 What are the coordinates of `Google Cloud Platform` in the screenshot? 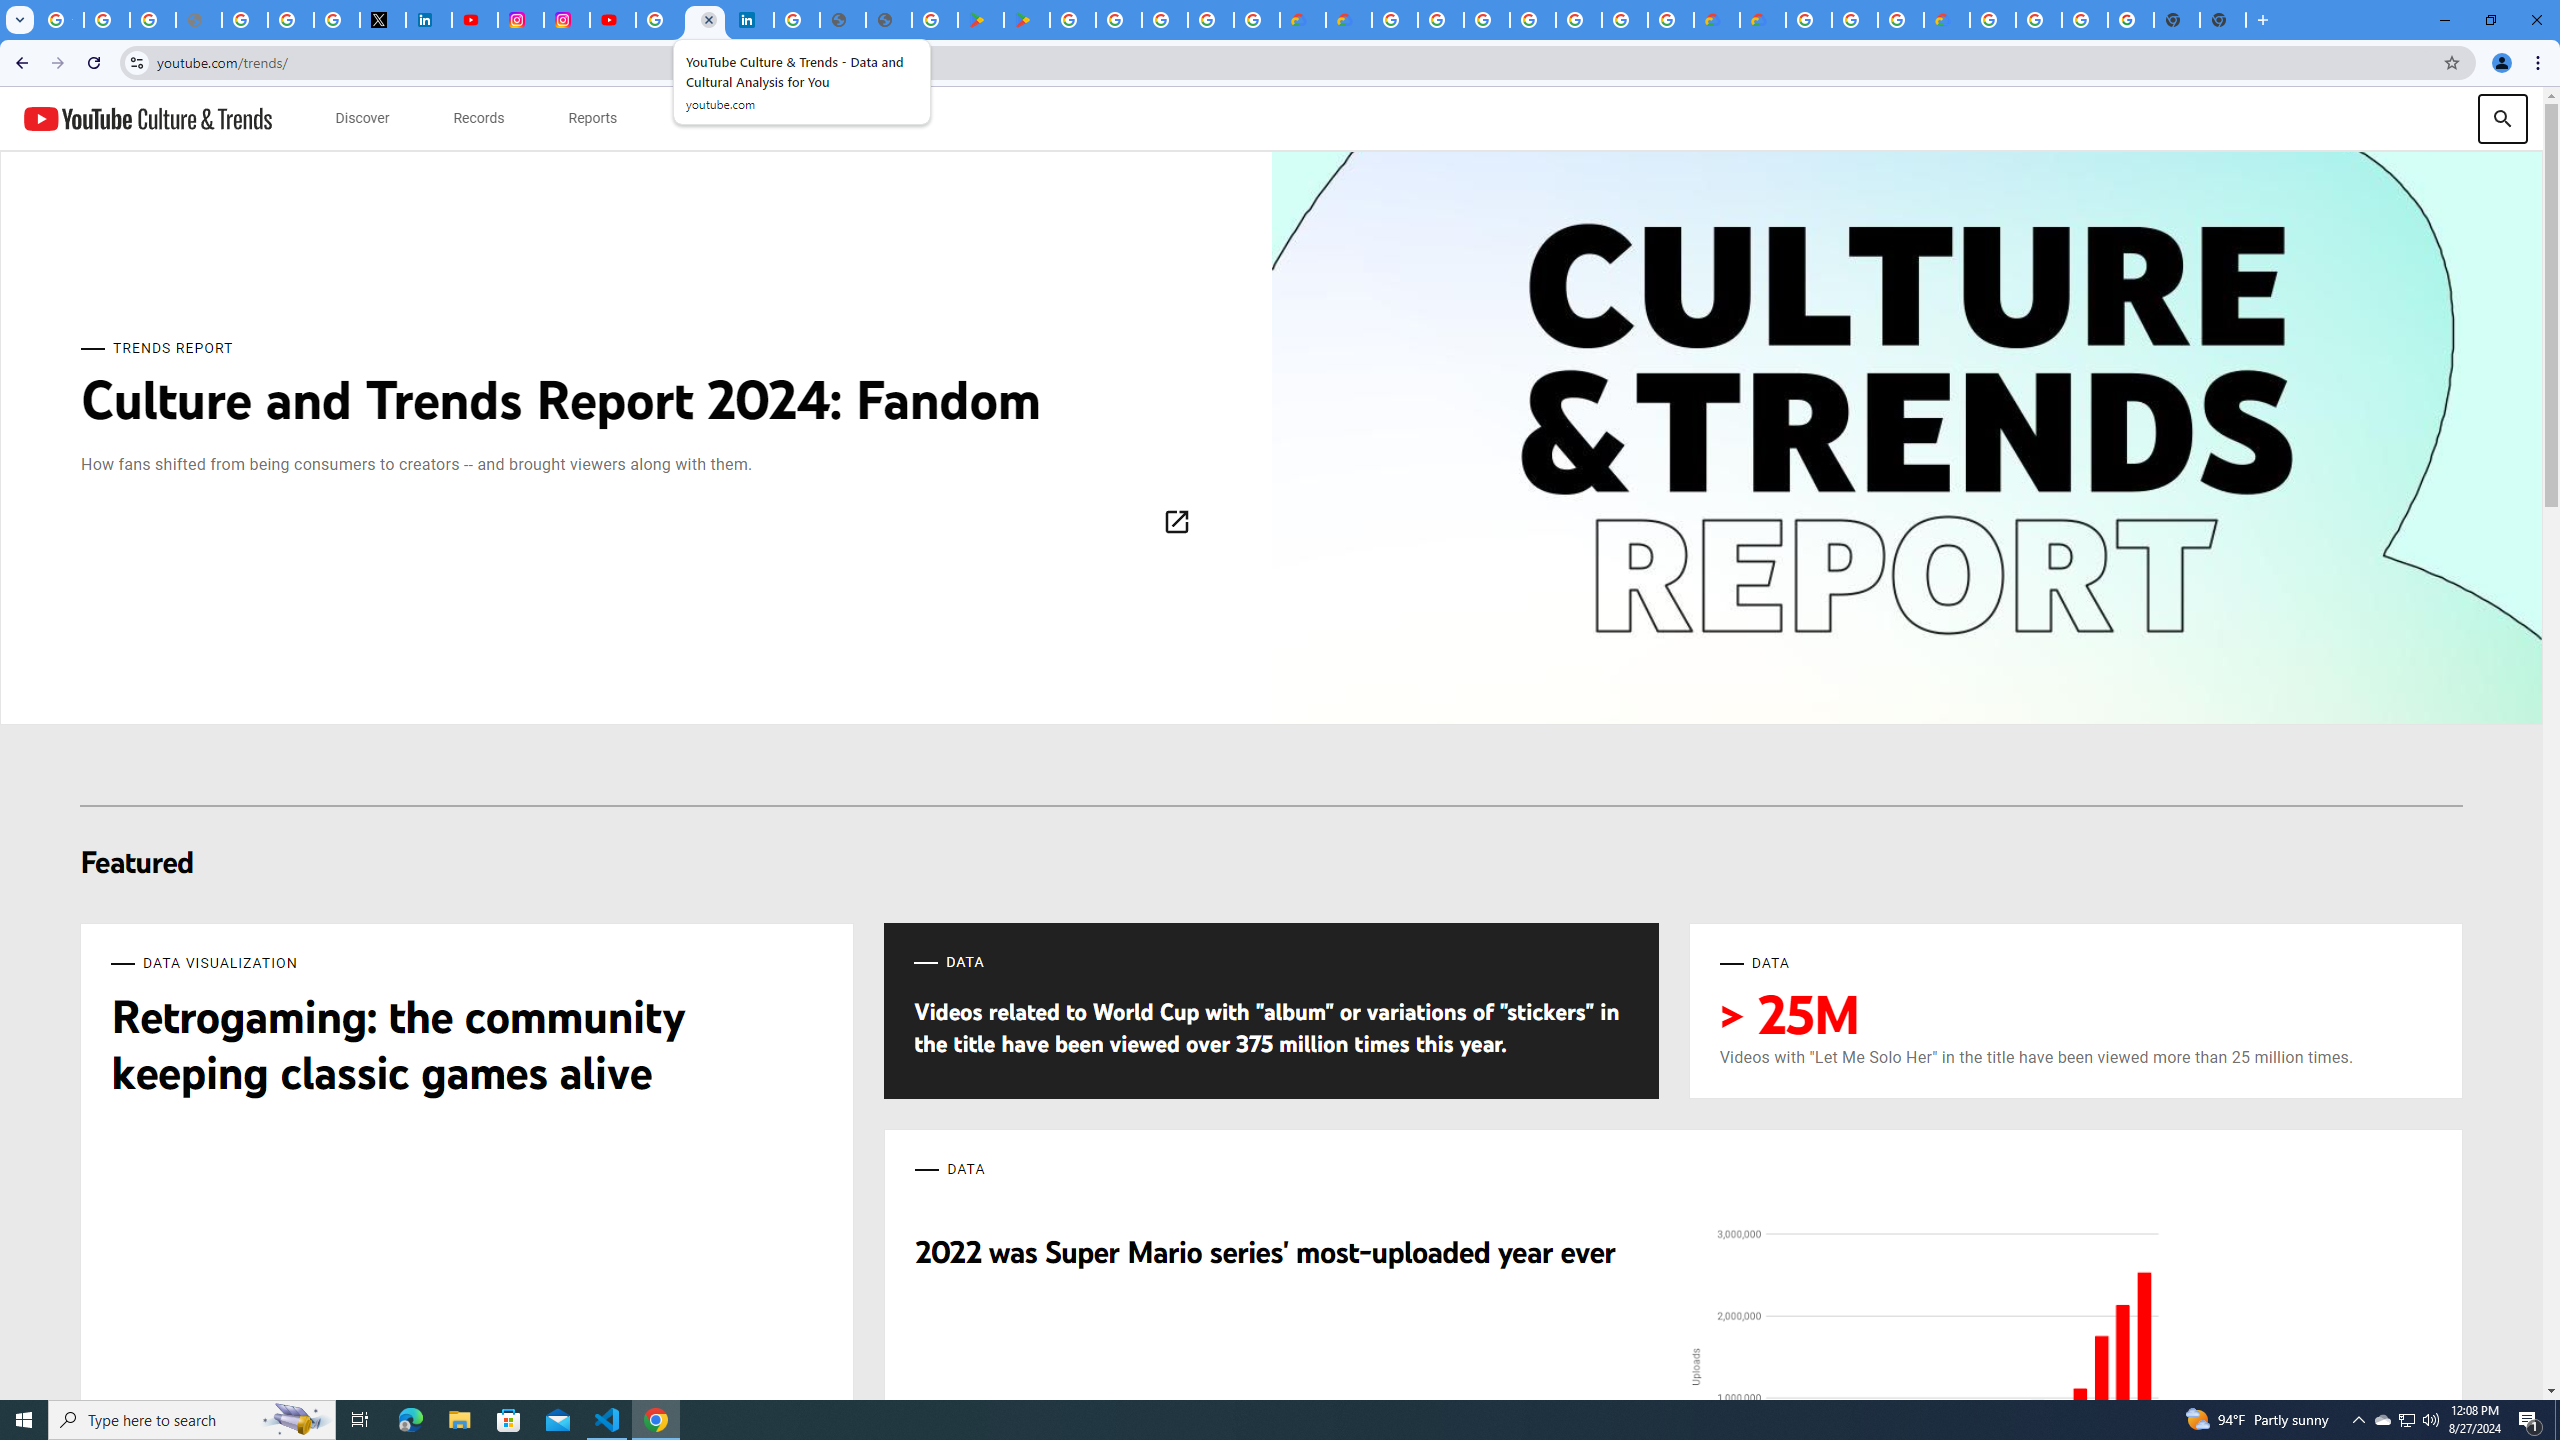 It's located at (1624, 20).